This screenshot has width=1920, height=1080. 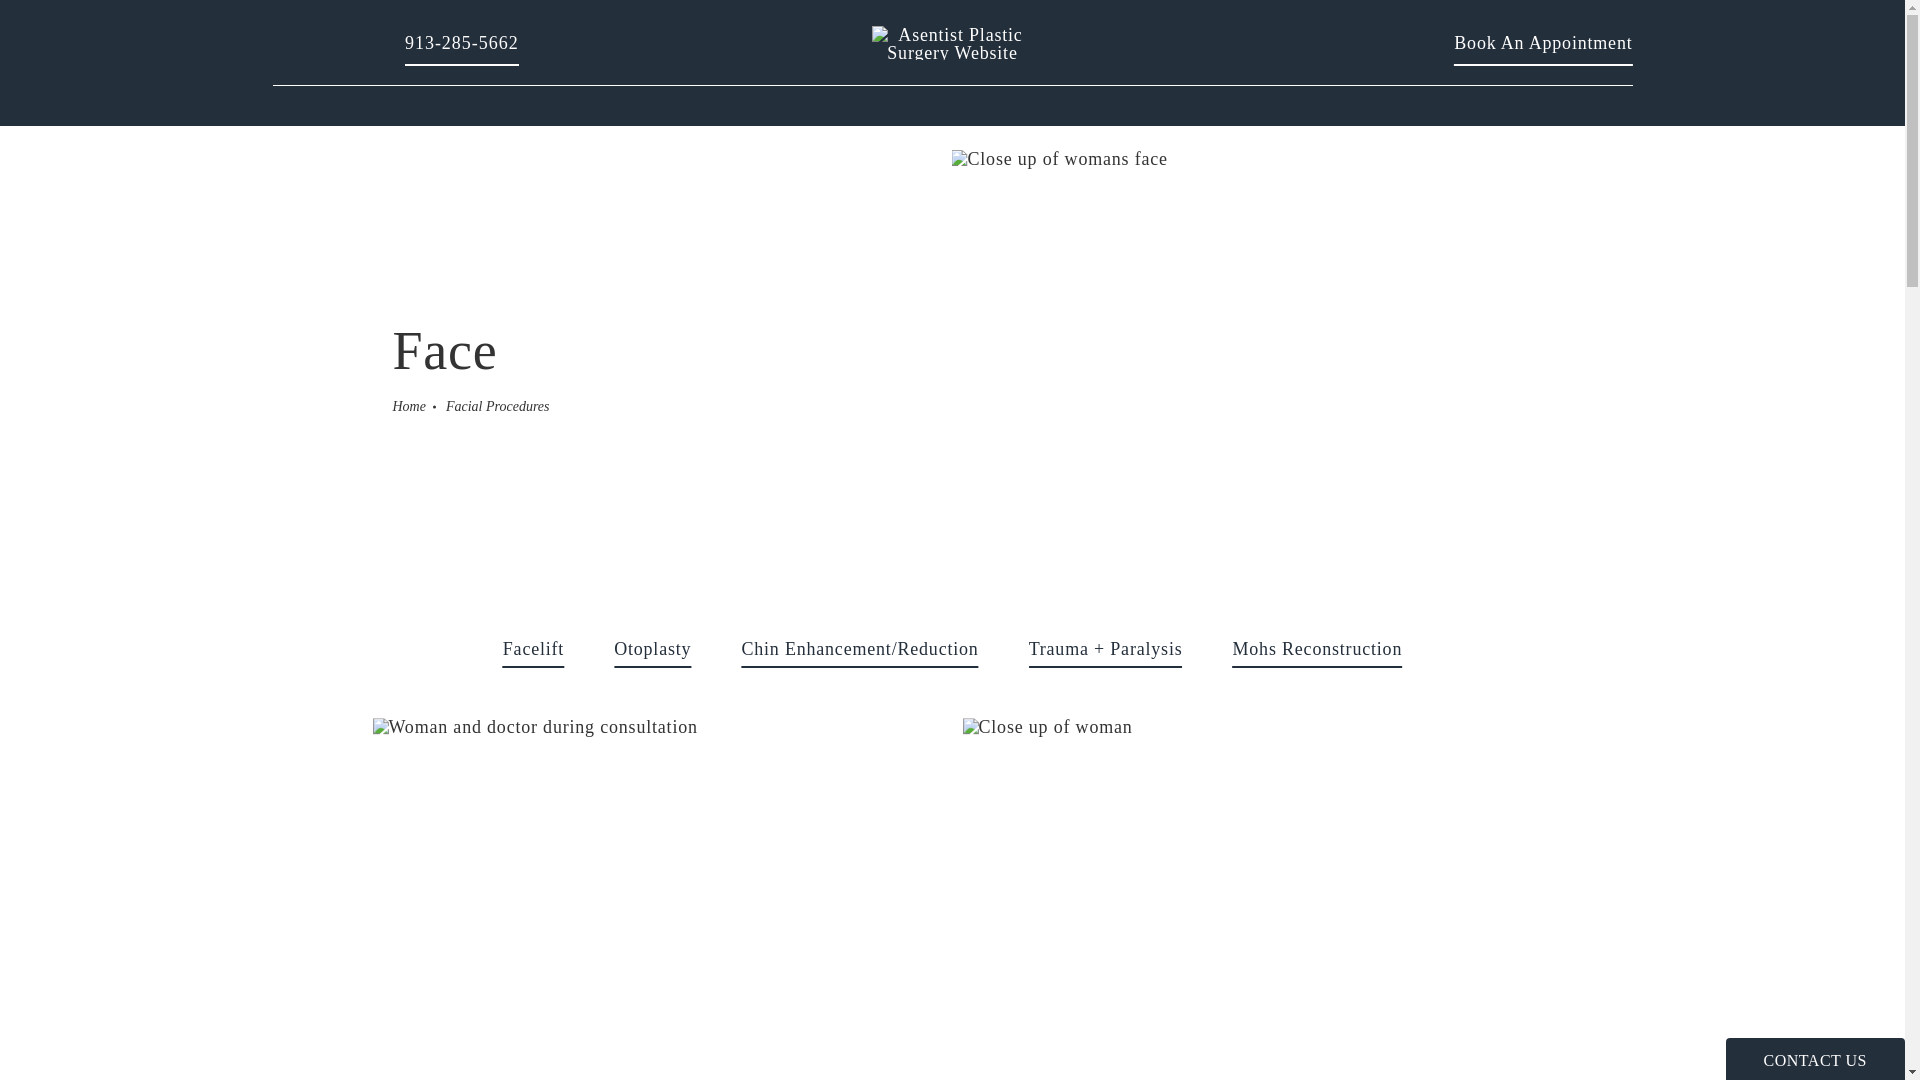 I want to click on Opens Facelift page, so click(x=1246, y=899).